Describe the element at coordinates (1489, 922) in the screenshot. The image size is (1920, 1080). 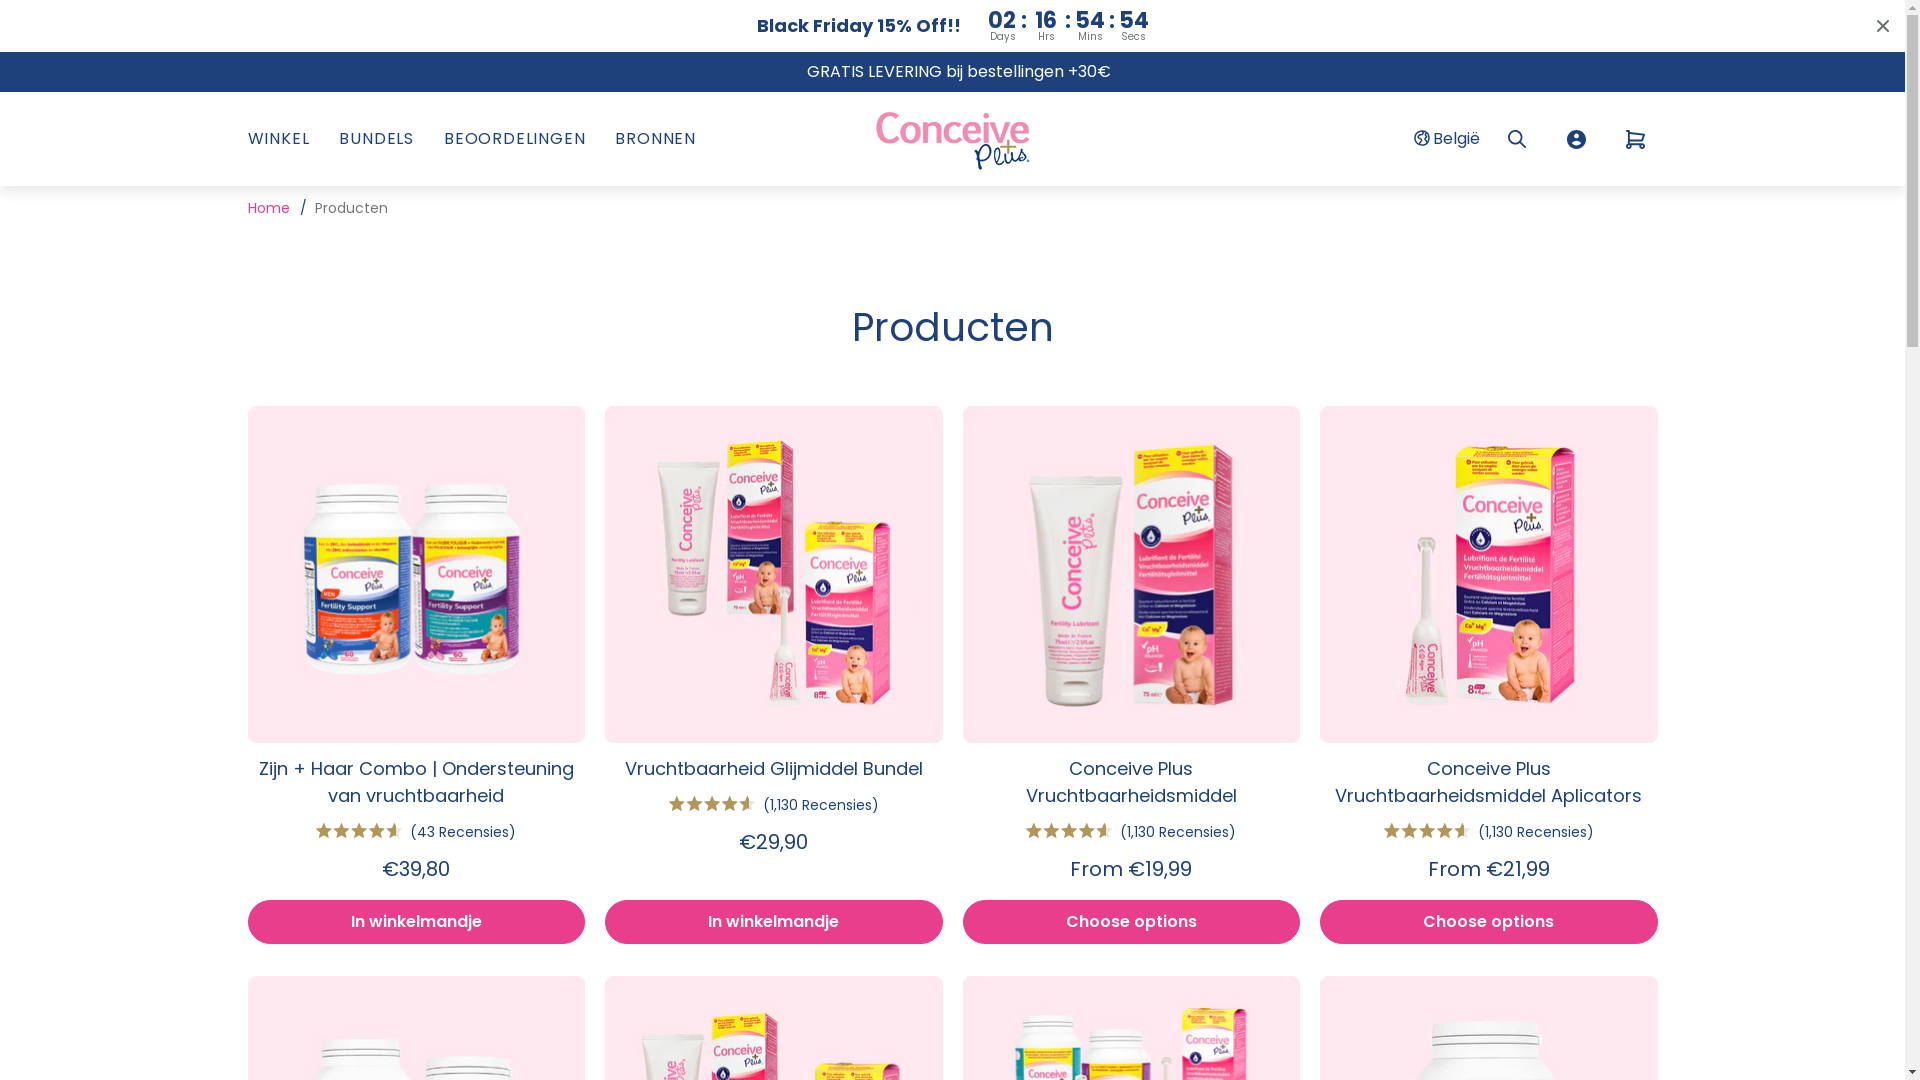
I see `Choose options` at that location.